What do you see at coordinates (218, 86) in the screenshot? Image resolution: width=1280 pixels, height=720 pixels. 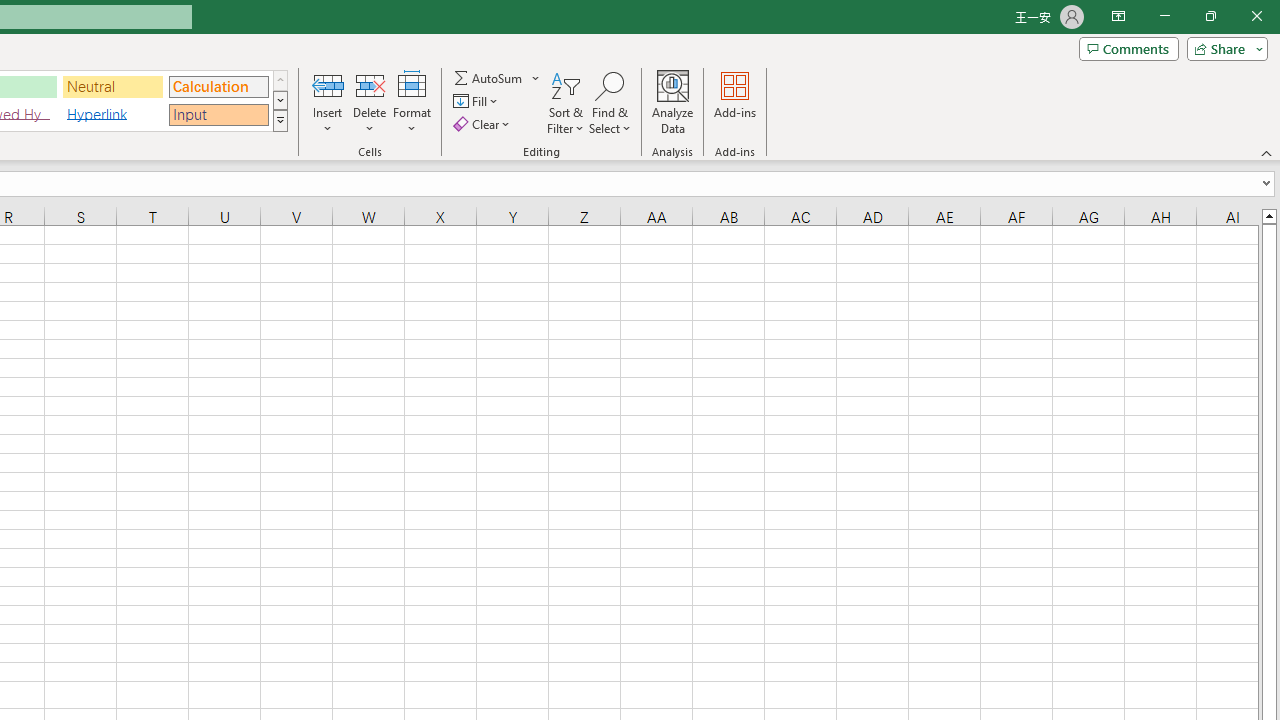 I see `Calculation` at bounding box center [218, 86].